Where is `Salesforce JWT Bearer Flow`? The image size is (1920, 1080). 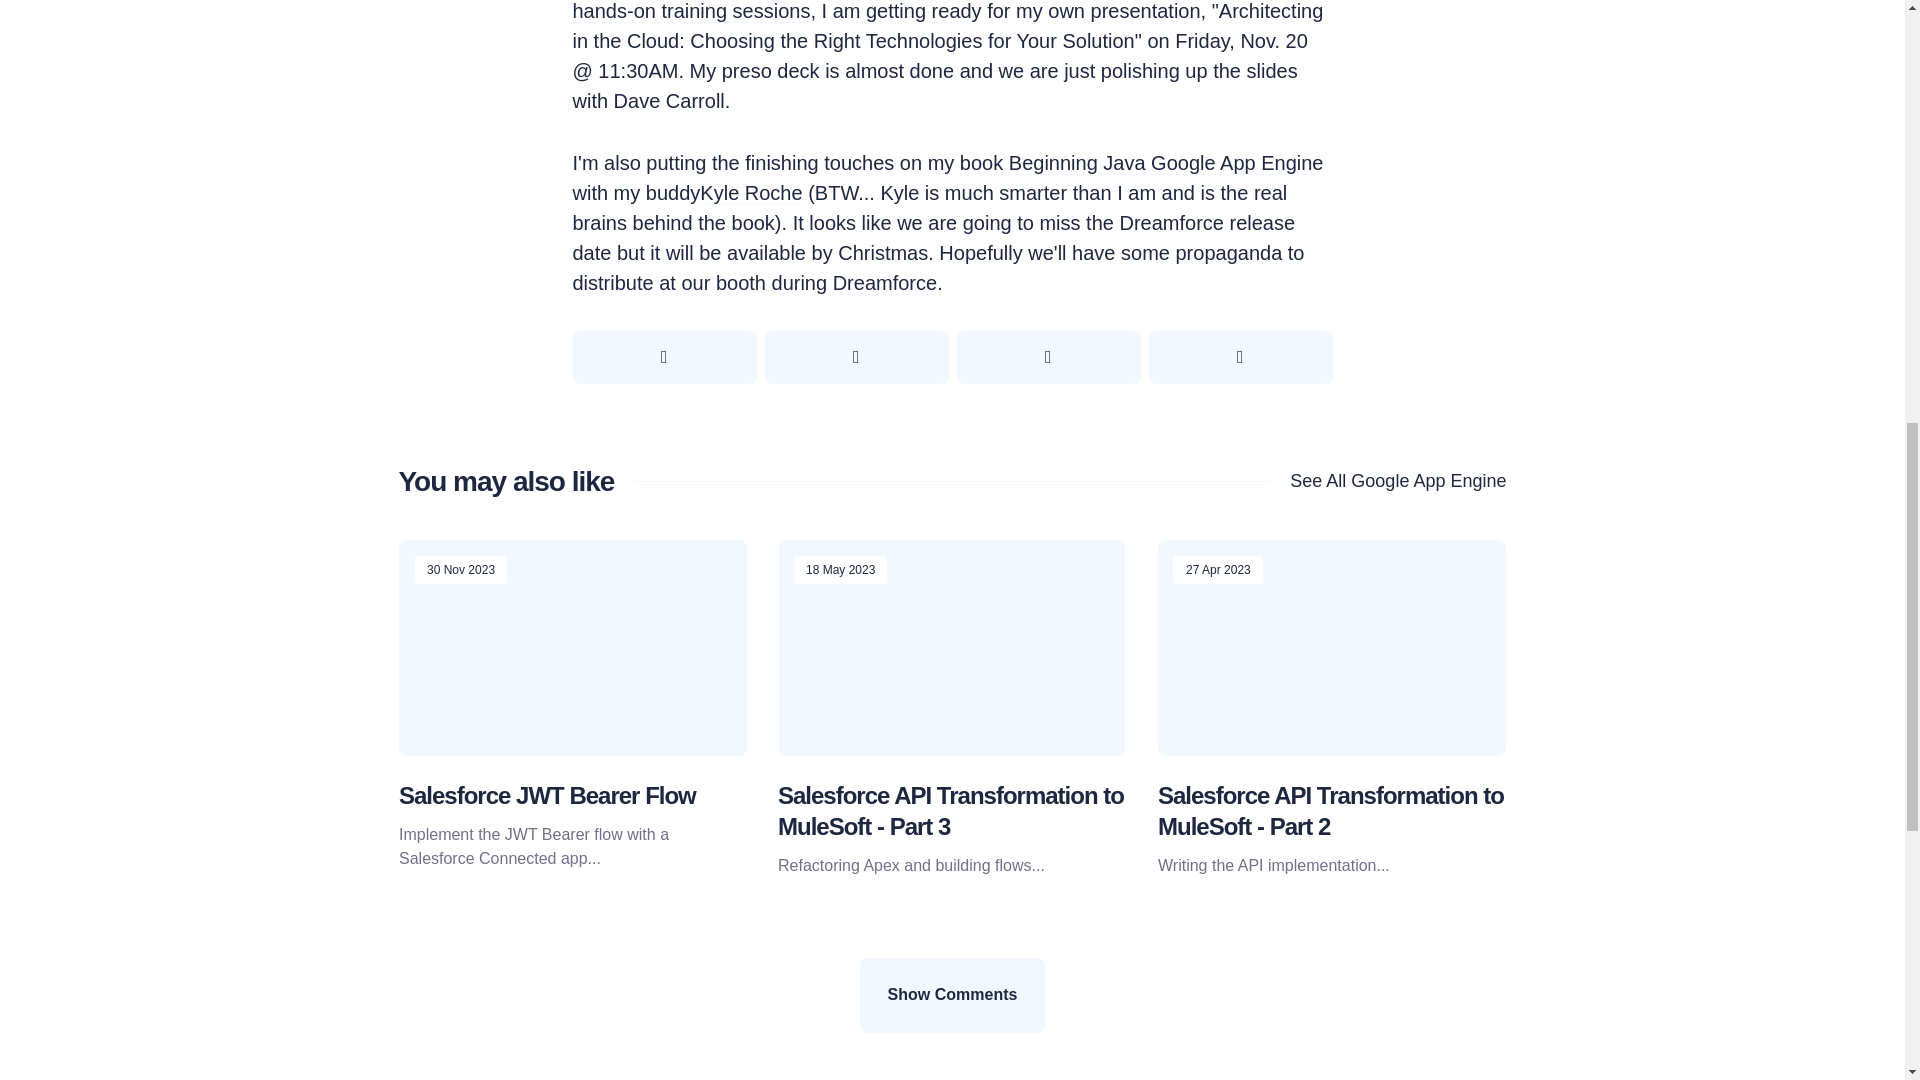 Salesforce JWT Bearer Flow is located at coordinates (546, 794).